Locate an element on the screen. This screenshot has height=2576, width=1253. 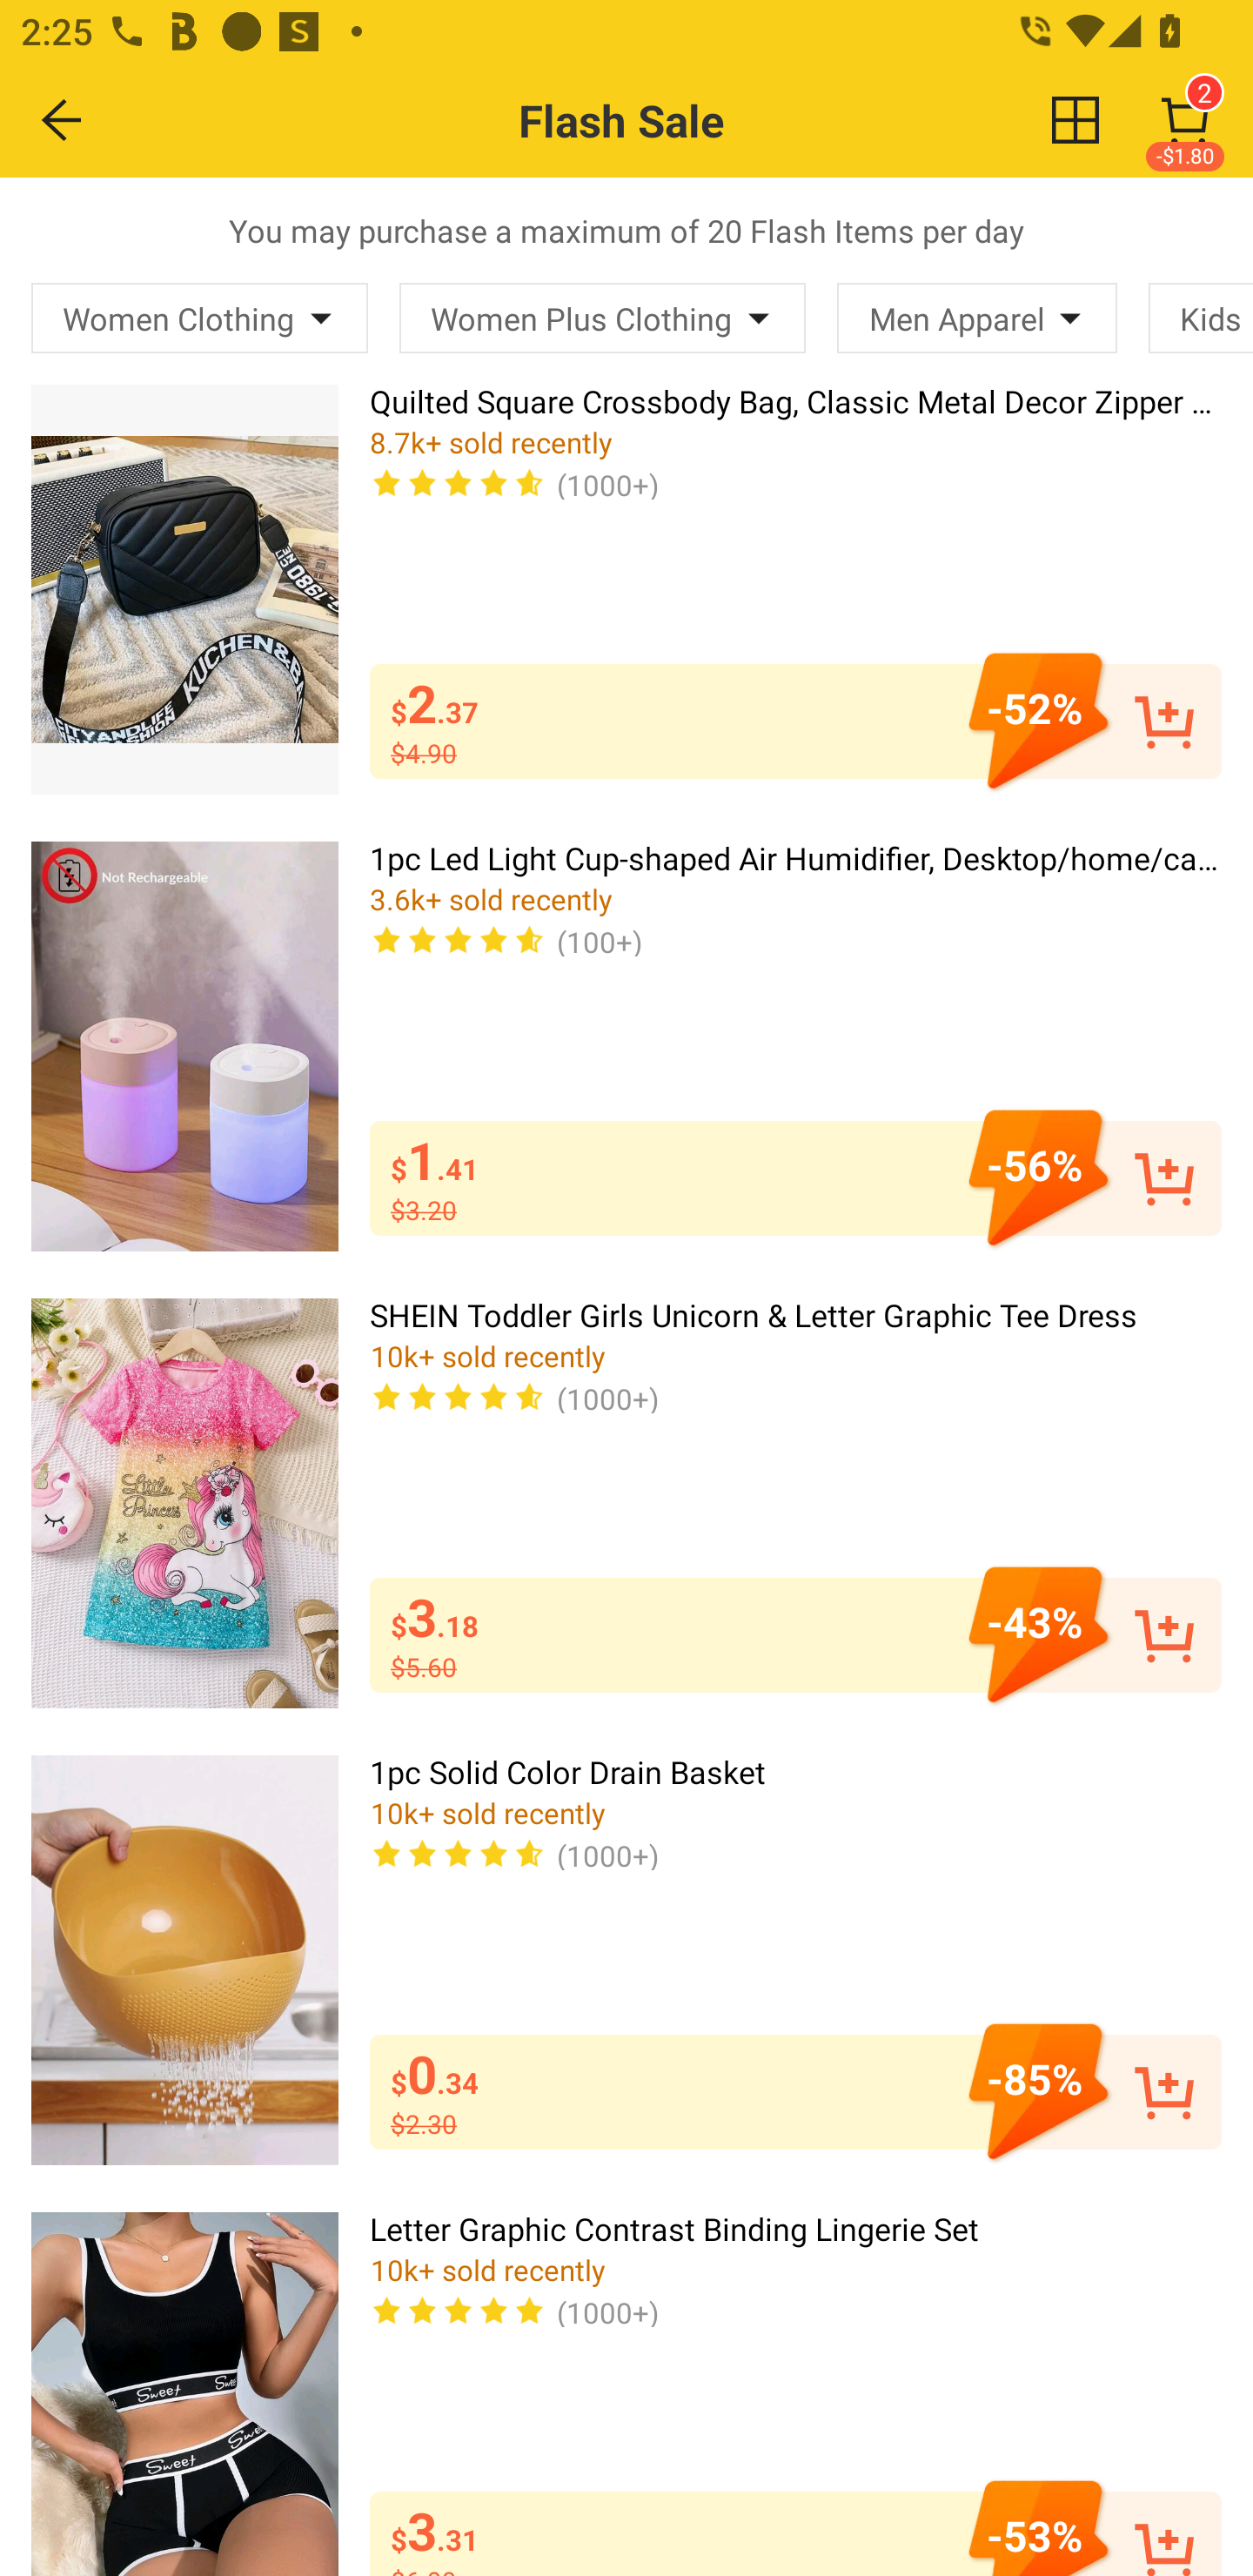
change view is located at coordinates (1075, 119).